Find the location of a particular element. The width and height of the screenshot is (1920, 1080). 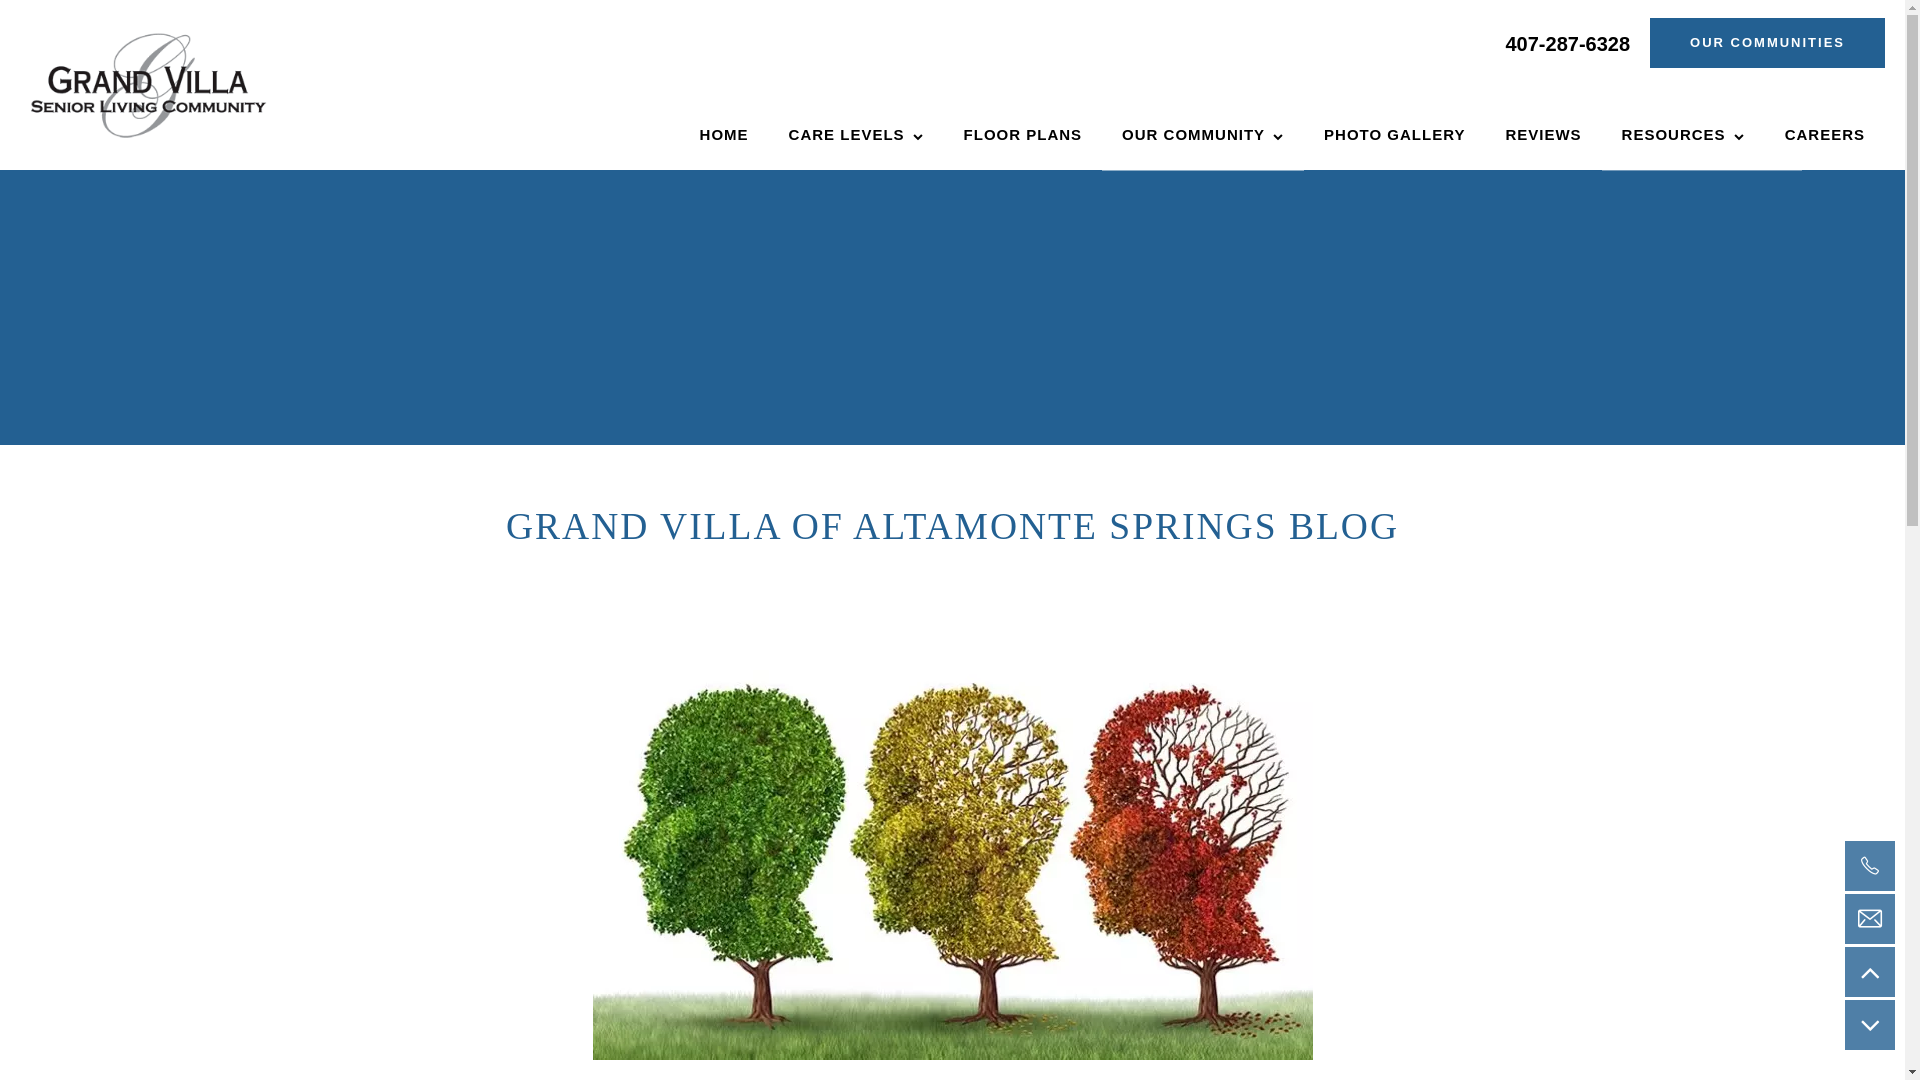

DINING is located at coordinates (1202, 139).